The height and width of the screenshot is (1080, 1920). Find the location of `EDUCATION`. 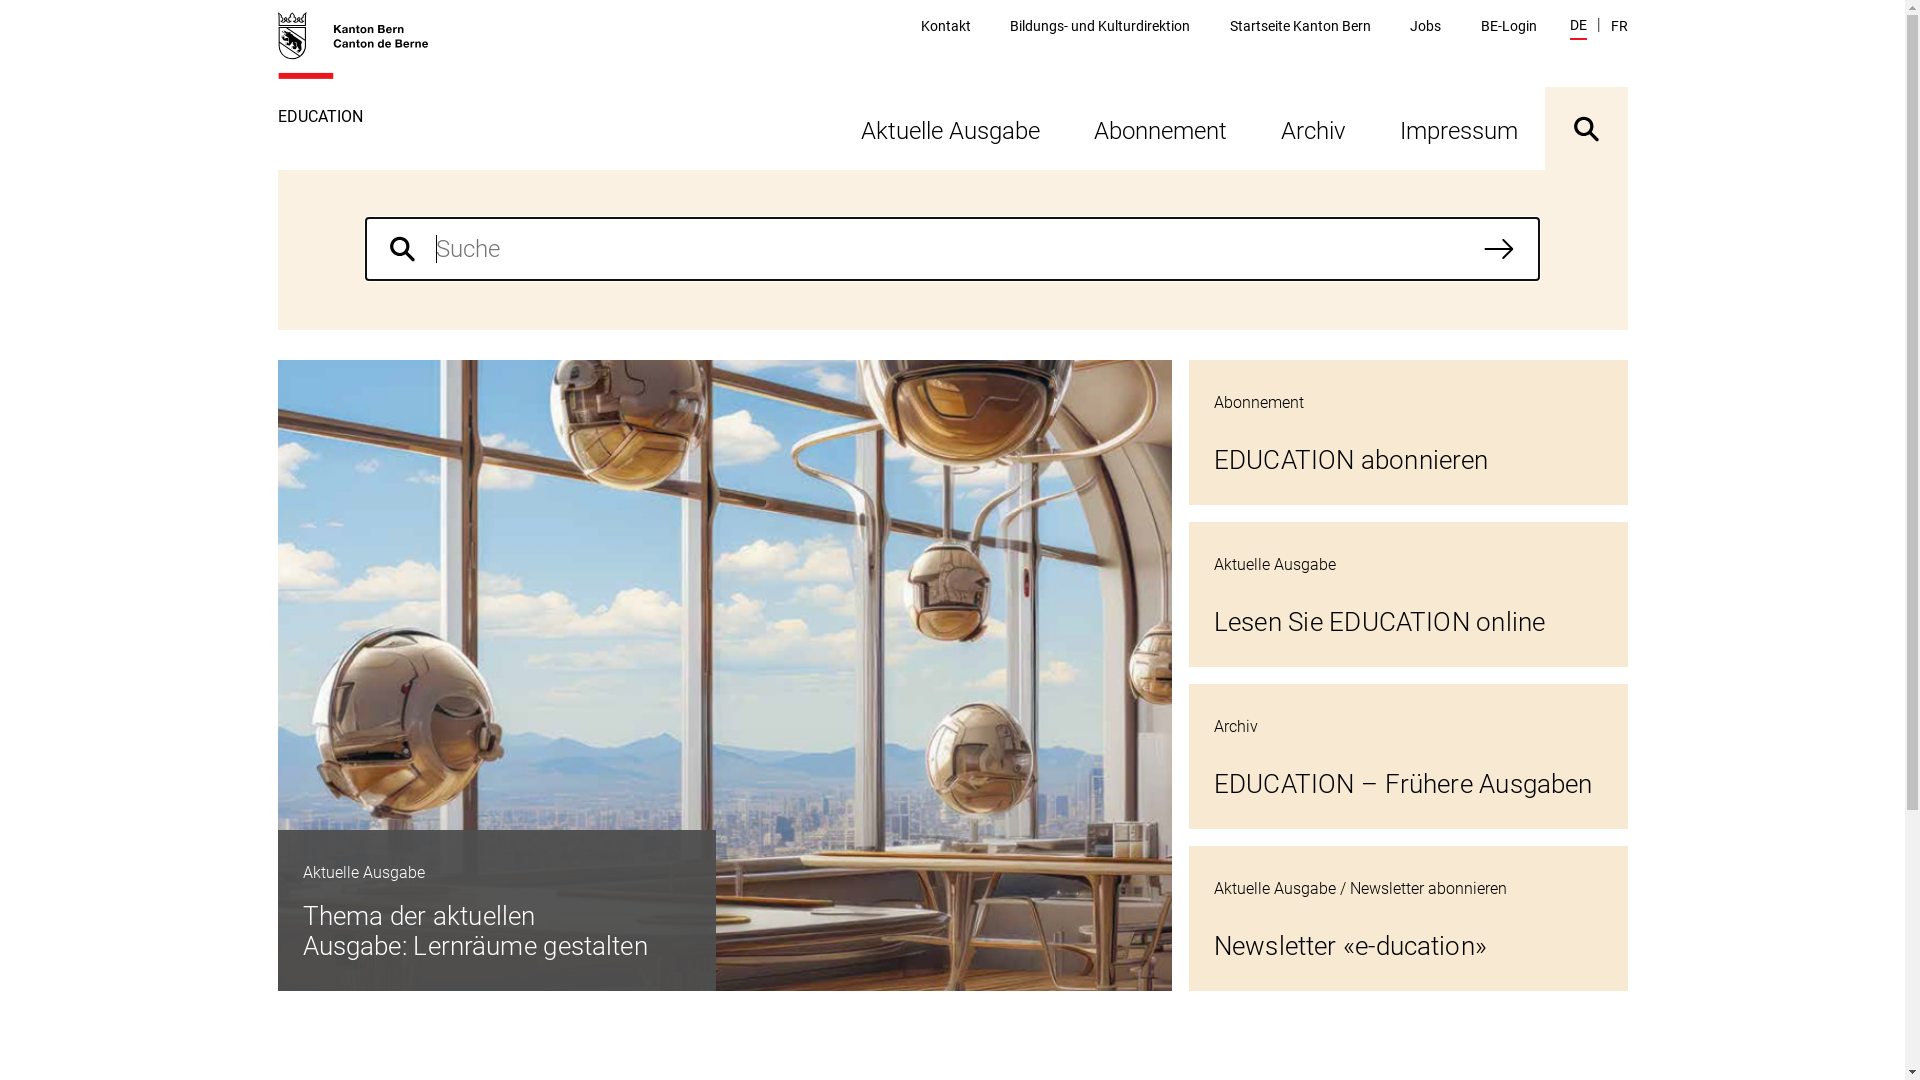

EDUCATION is located at coordinates (364, 90).